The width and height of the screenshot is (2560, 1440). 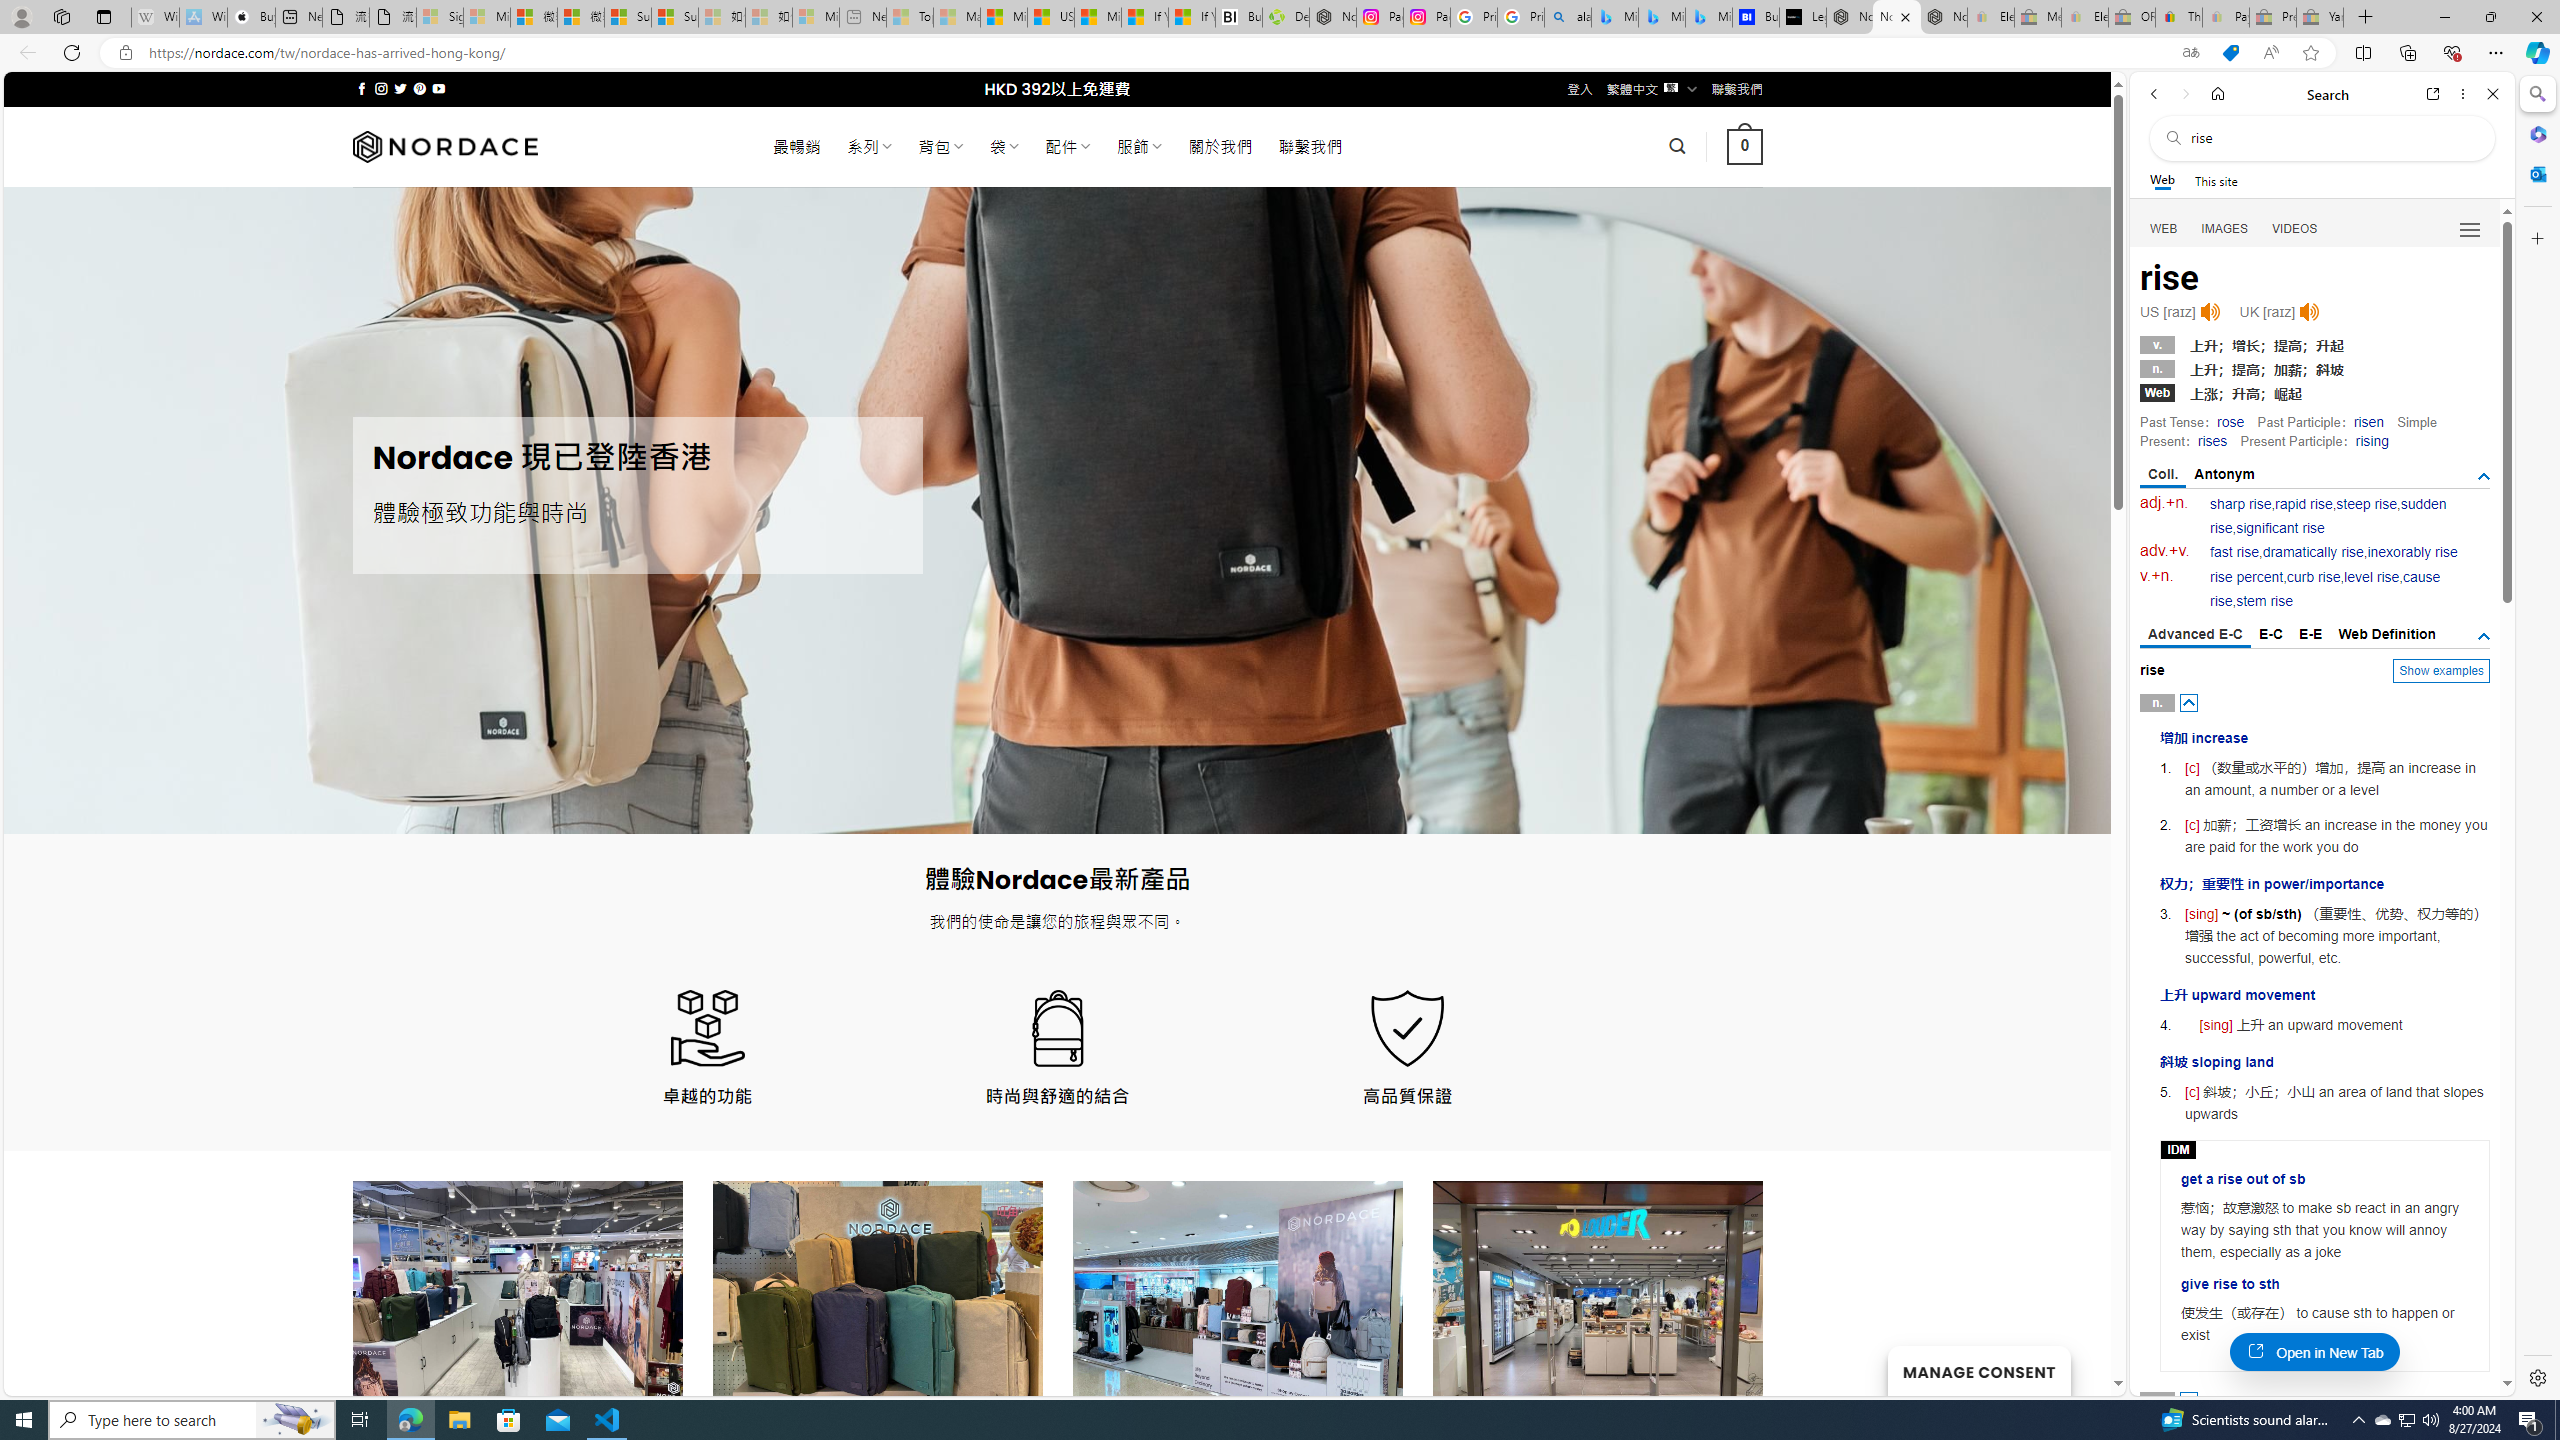 I want to click on This site scope, so click(x=2215, y=180).